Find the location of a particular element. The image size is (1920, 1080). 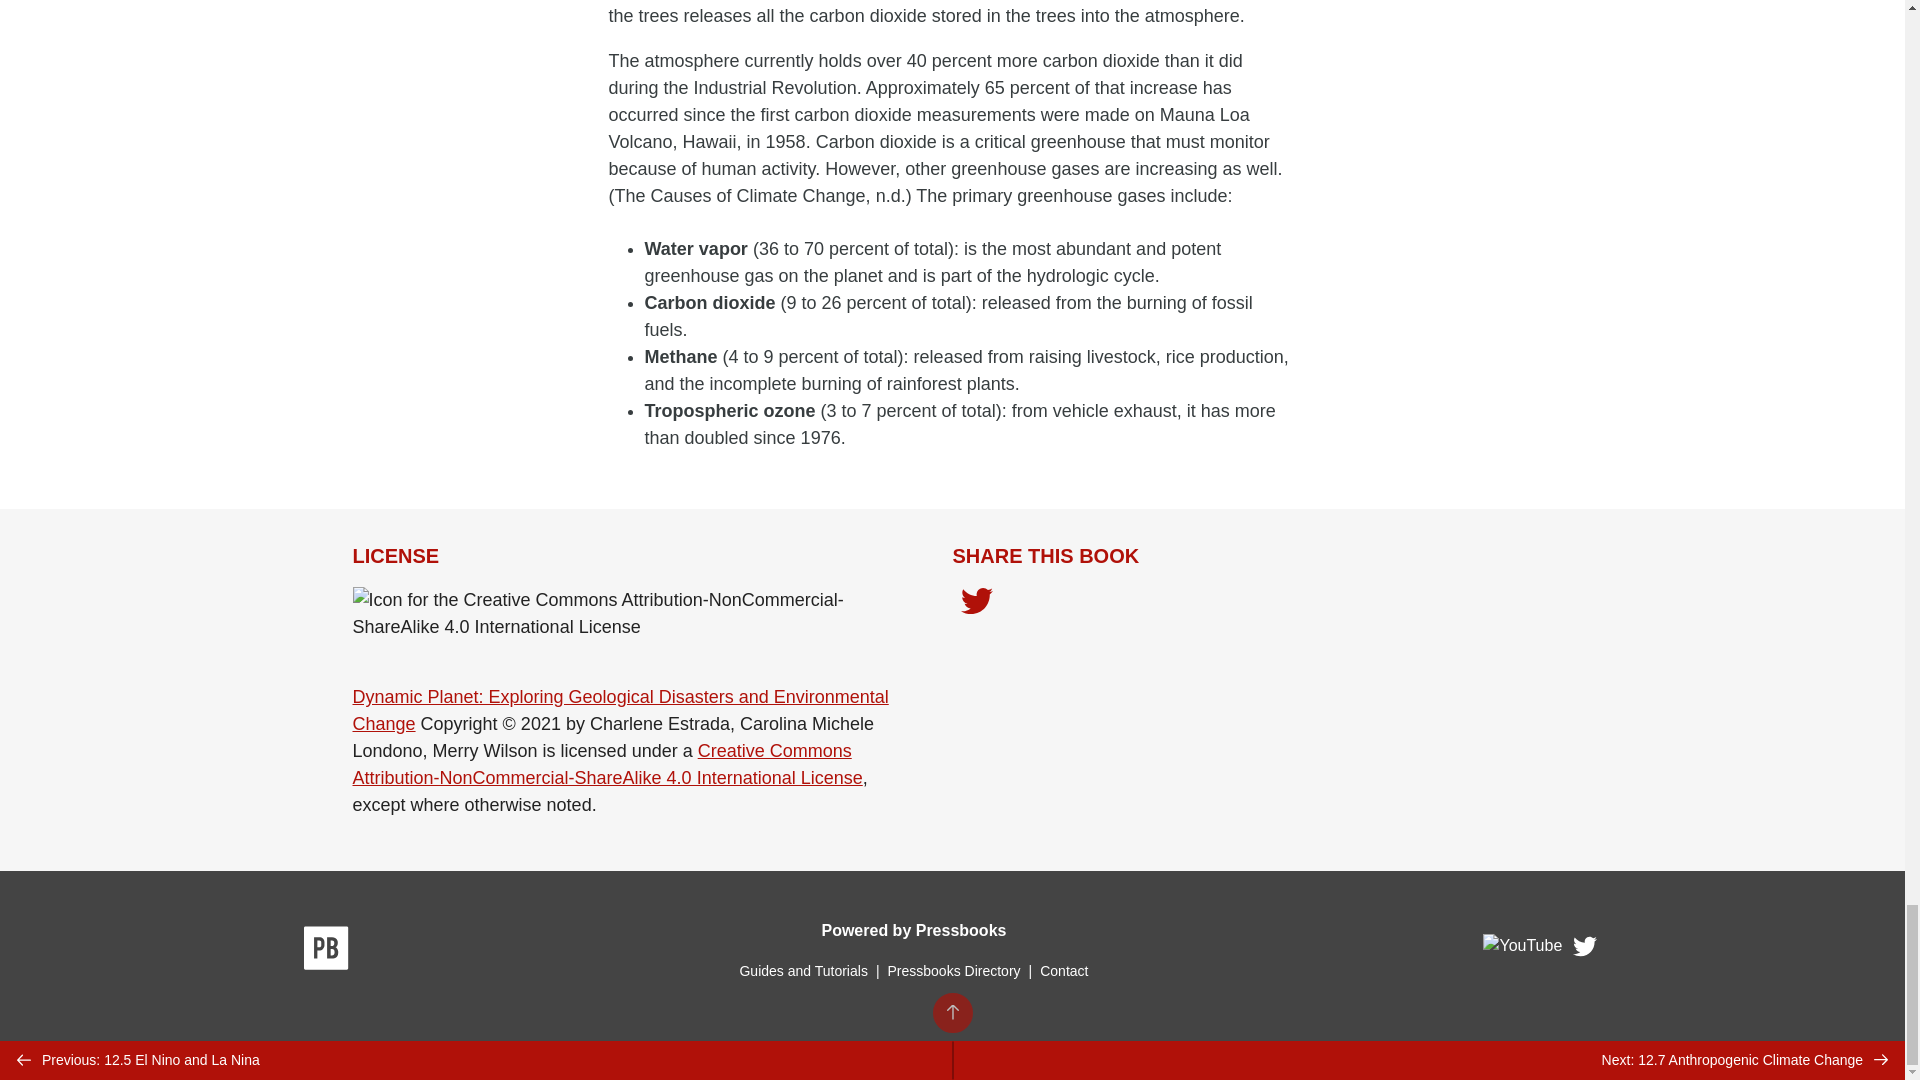

Share on Twitter is located at coordinates (976, 602).